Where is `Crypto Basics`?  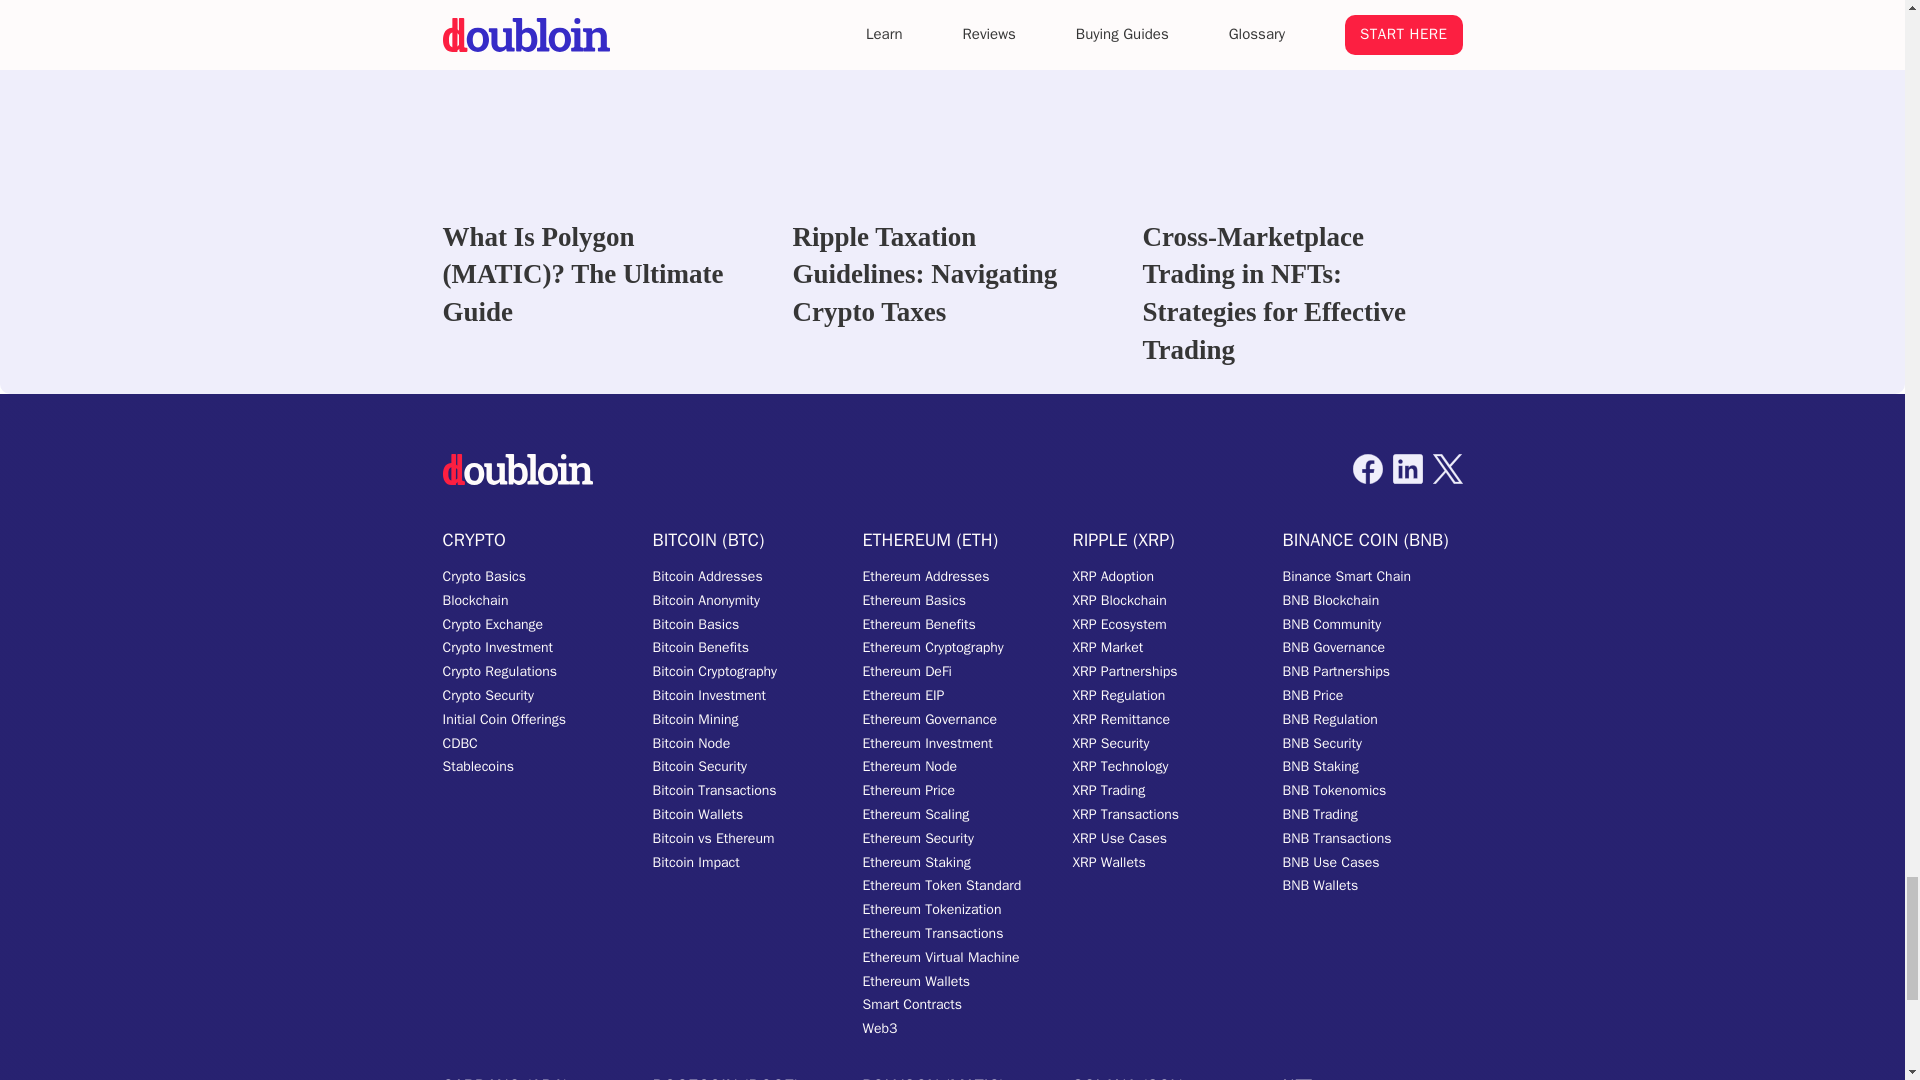 Crypto Basics is located at coordinates (484, 576).